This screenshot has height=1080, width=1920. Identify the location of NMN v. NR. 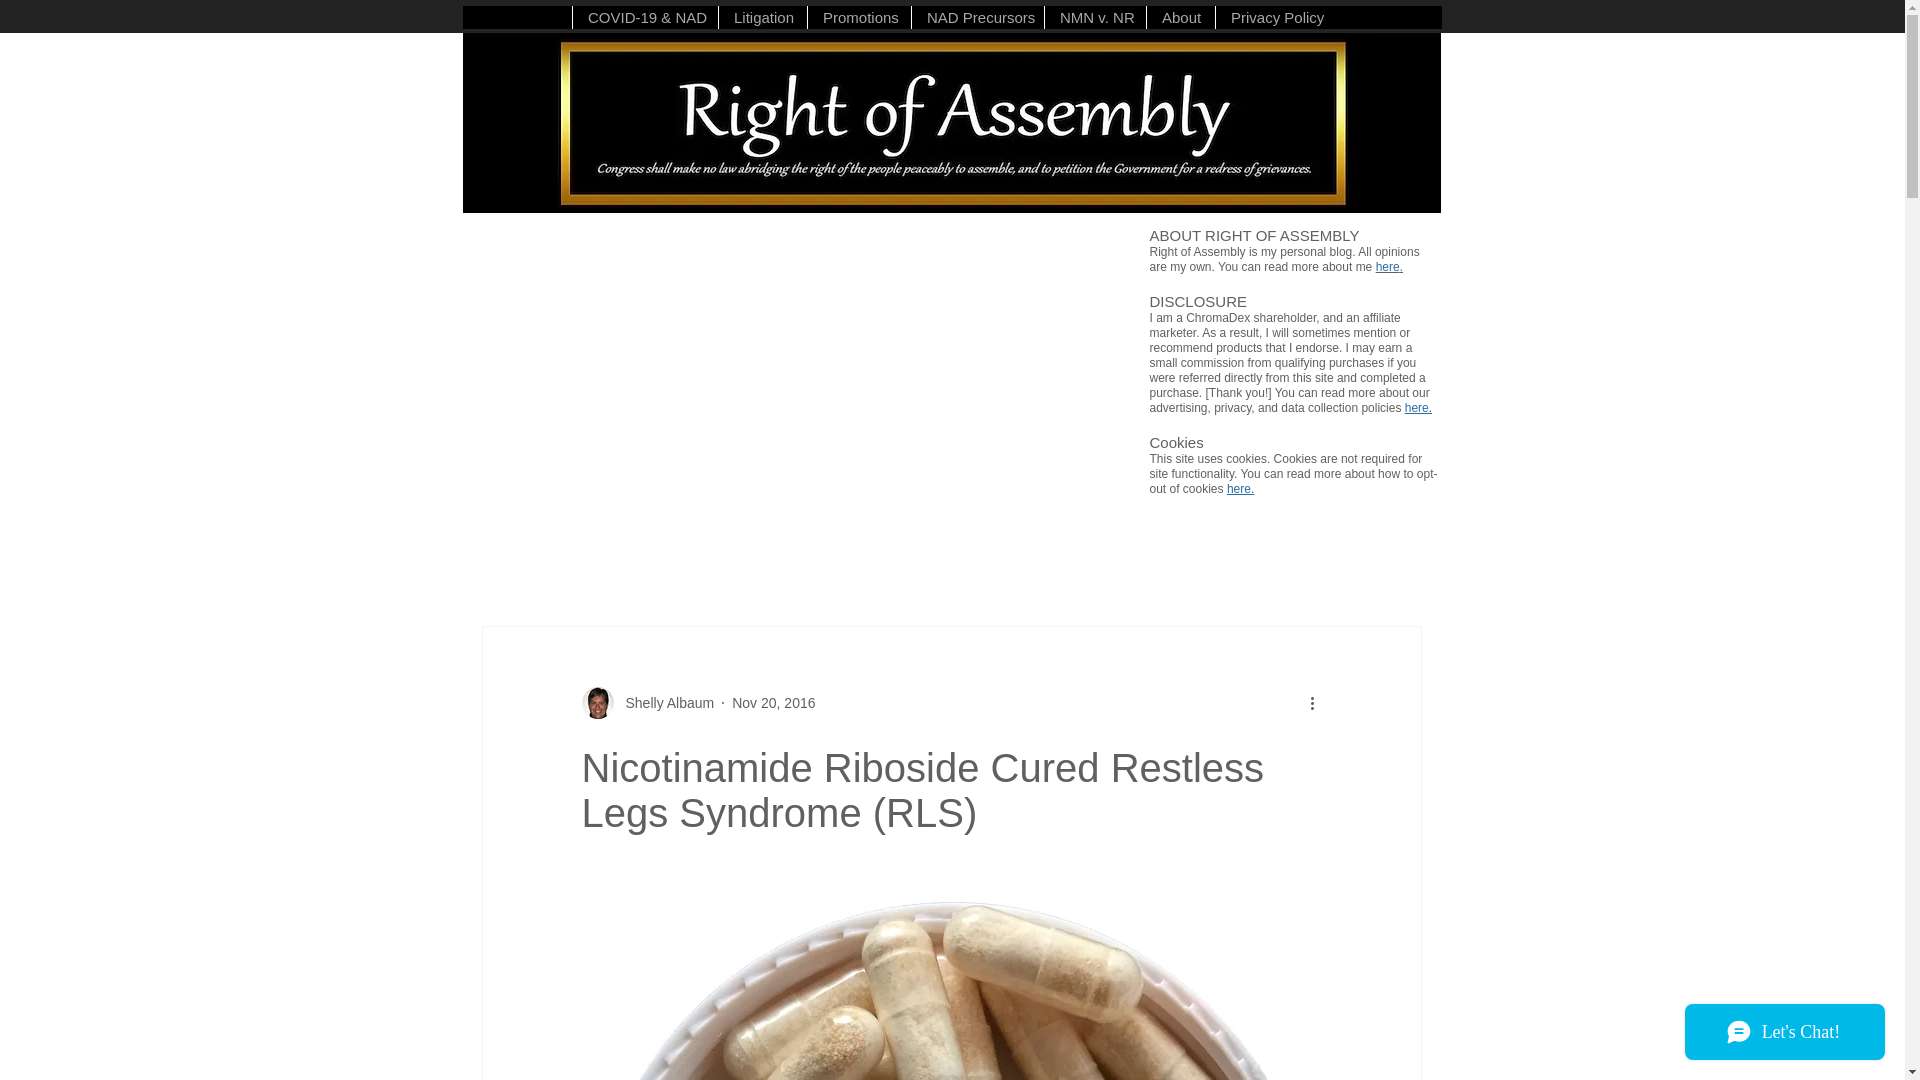
(1095, 18).